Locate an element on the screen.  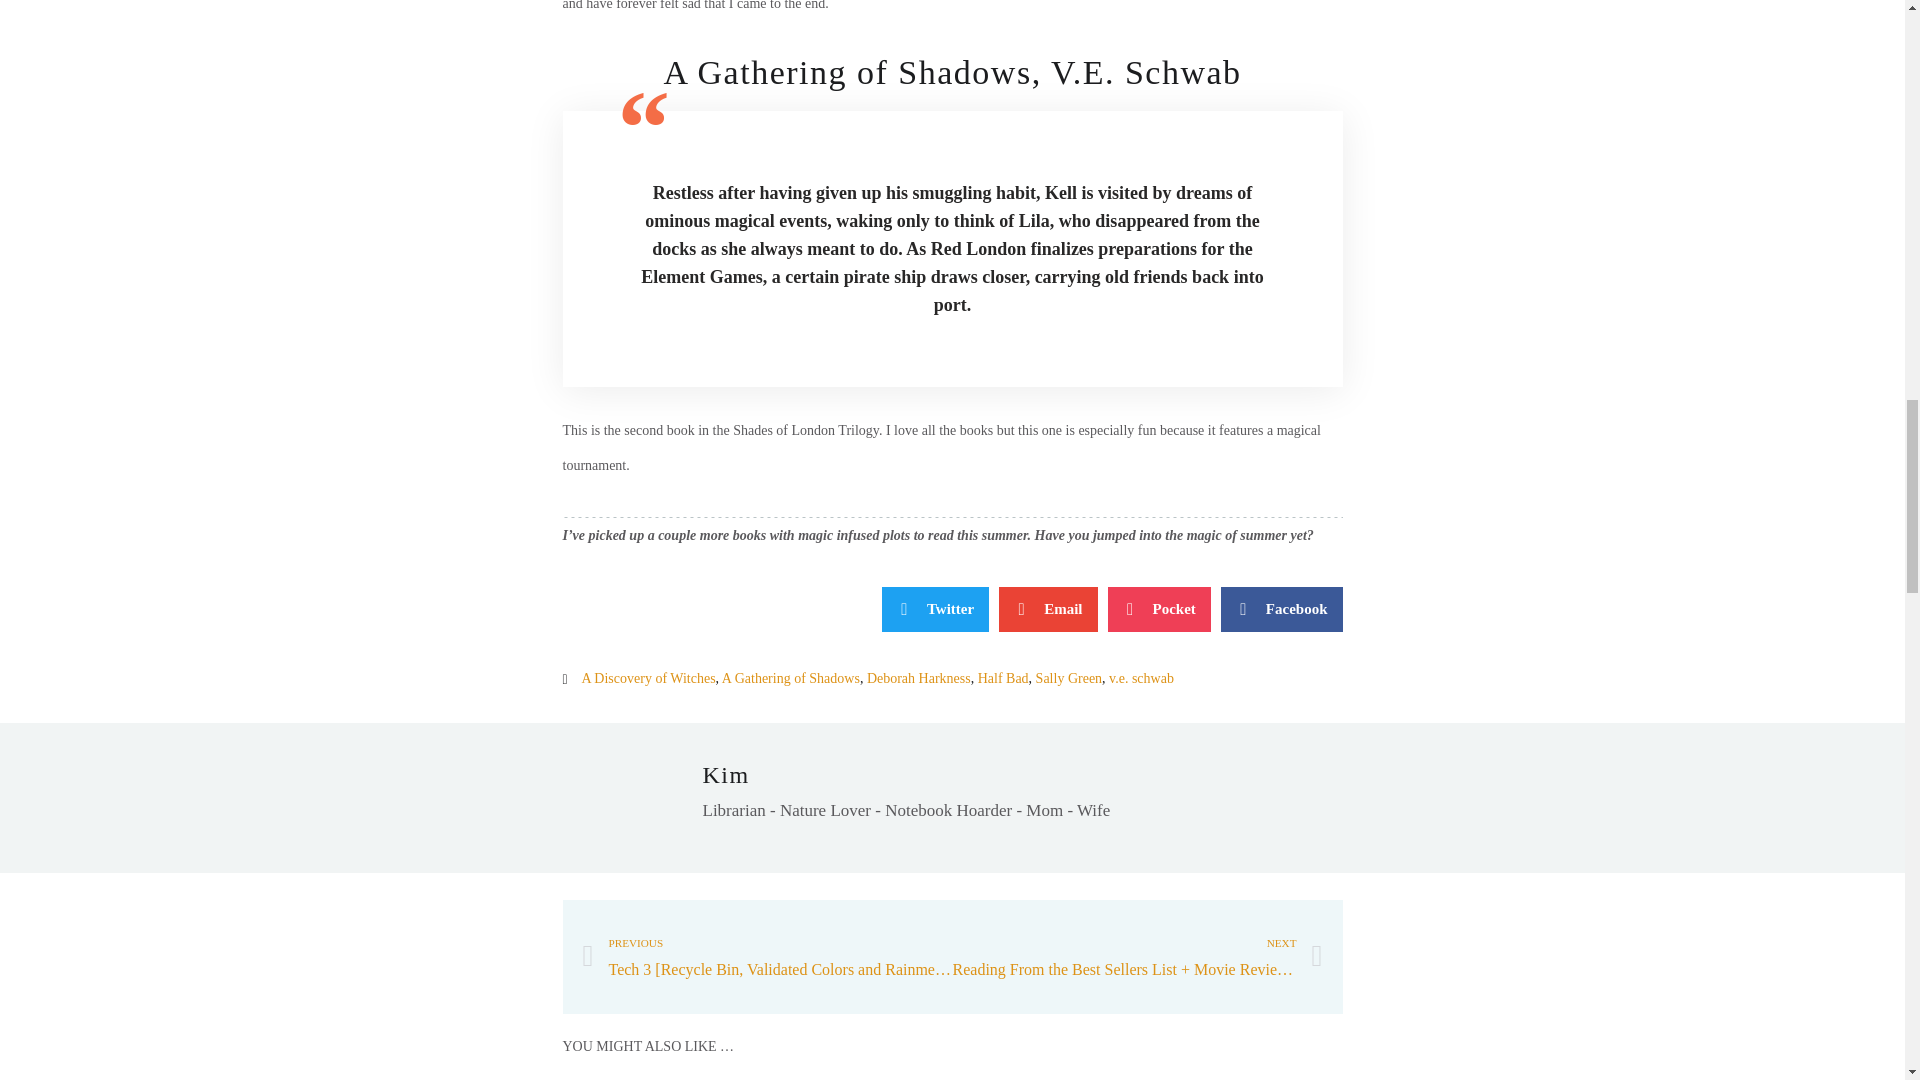
A Discovery of Witches is located at coordinates (648, 678).